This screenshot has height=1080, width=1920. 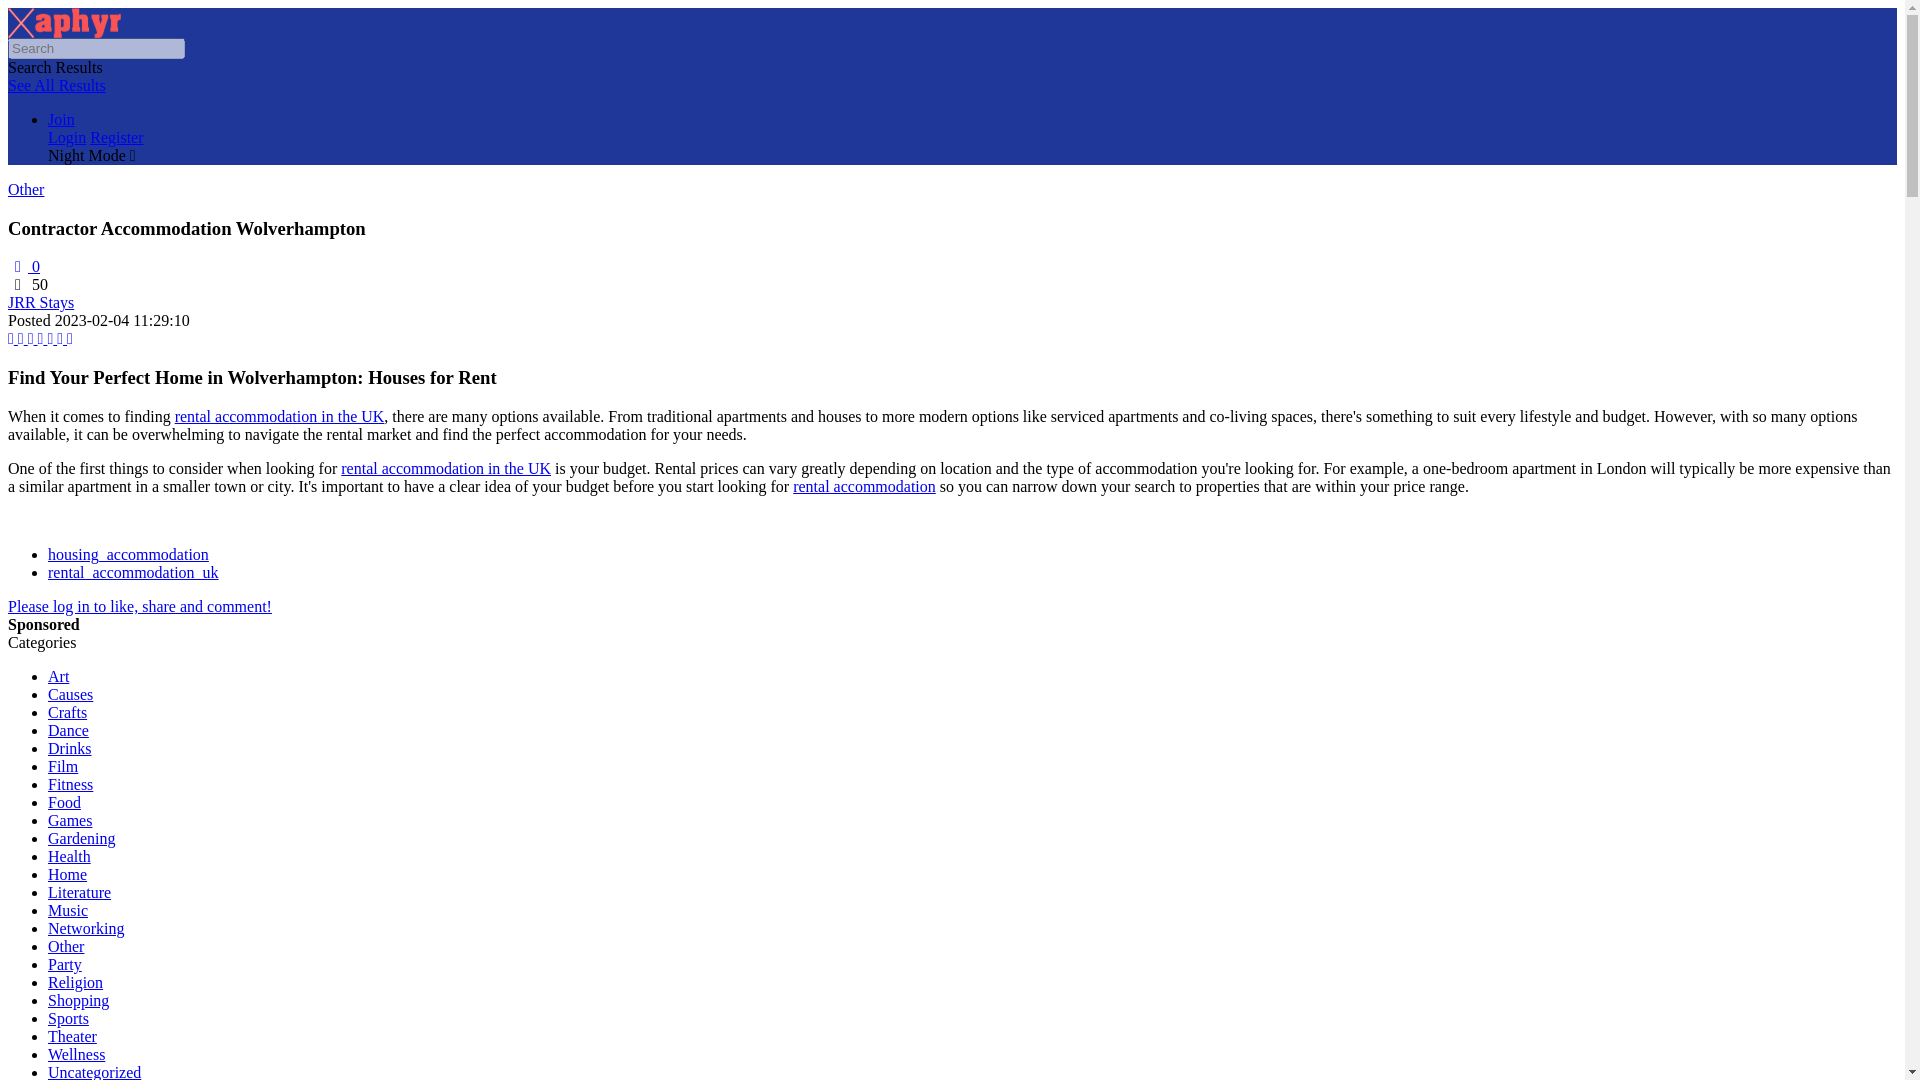 What do you see at coordinates (864, 486) in the screenshot?
I see `rental accommodation` at bounding box center [864, 486].